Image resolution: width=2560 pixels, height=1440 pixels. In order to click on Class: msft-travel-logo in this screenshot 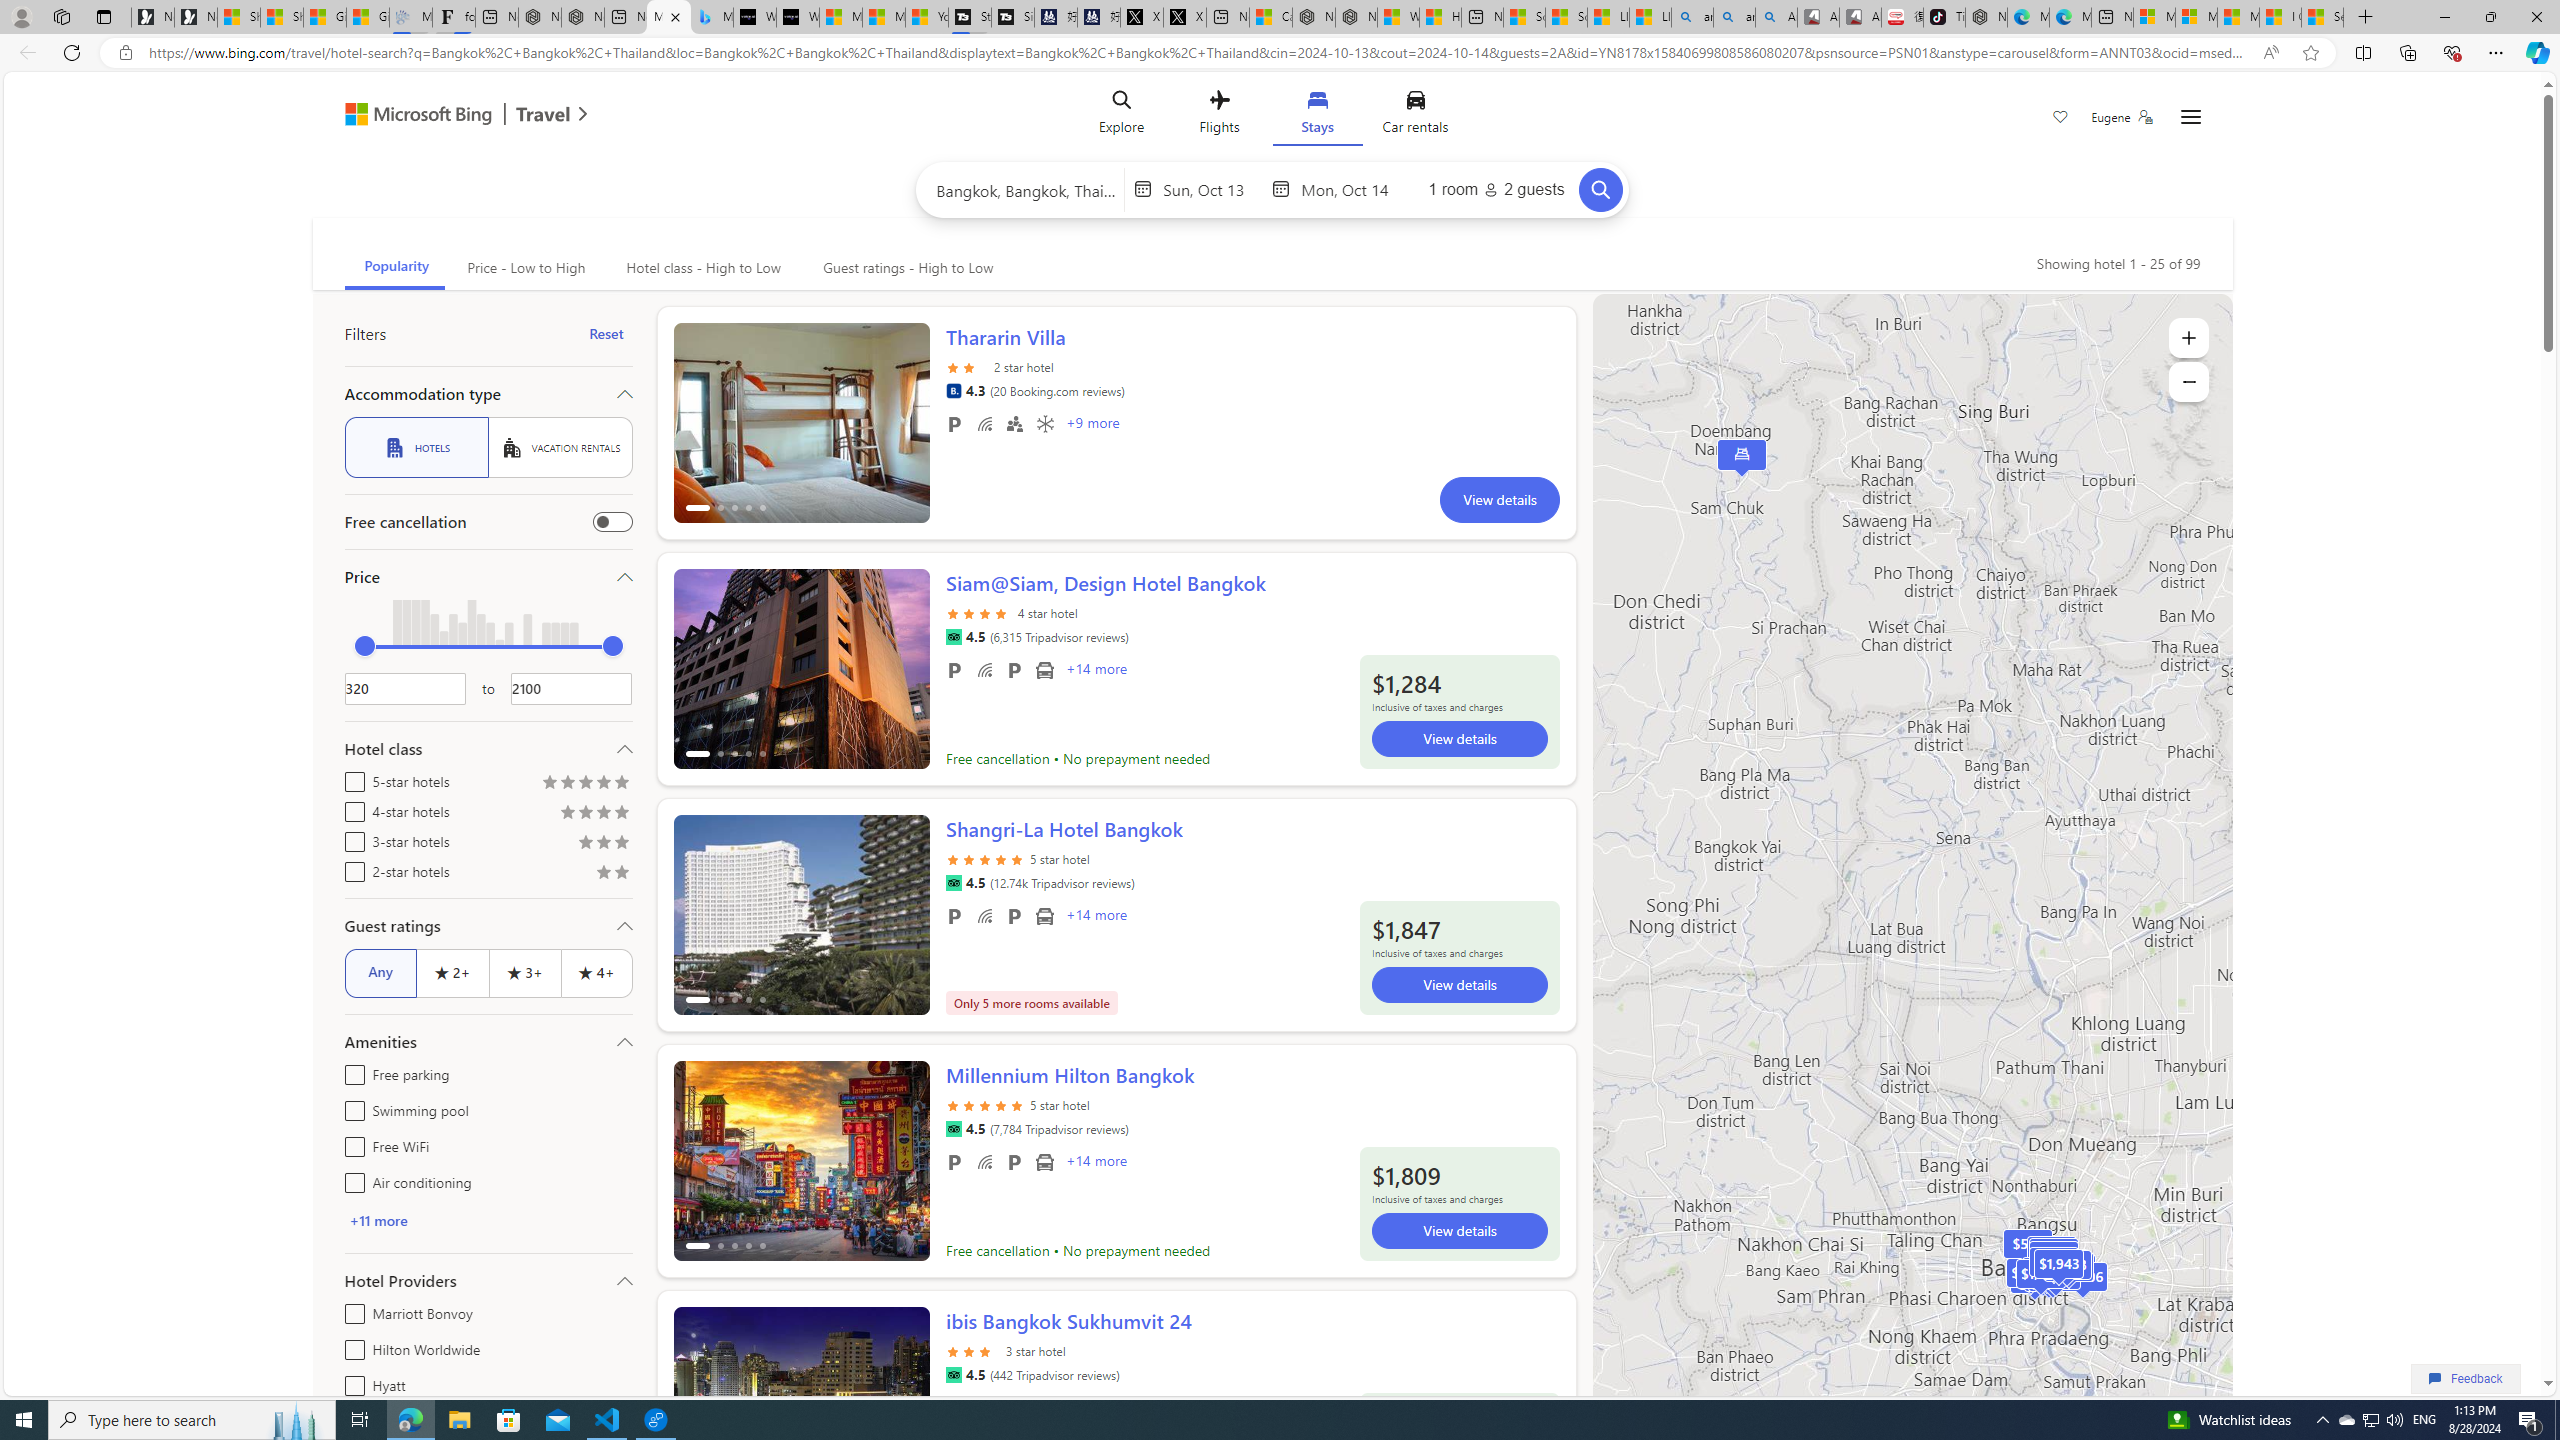, I will do `click(544, 114)`.